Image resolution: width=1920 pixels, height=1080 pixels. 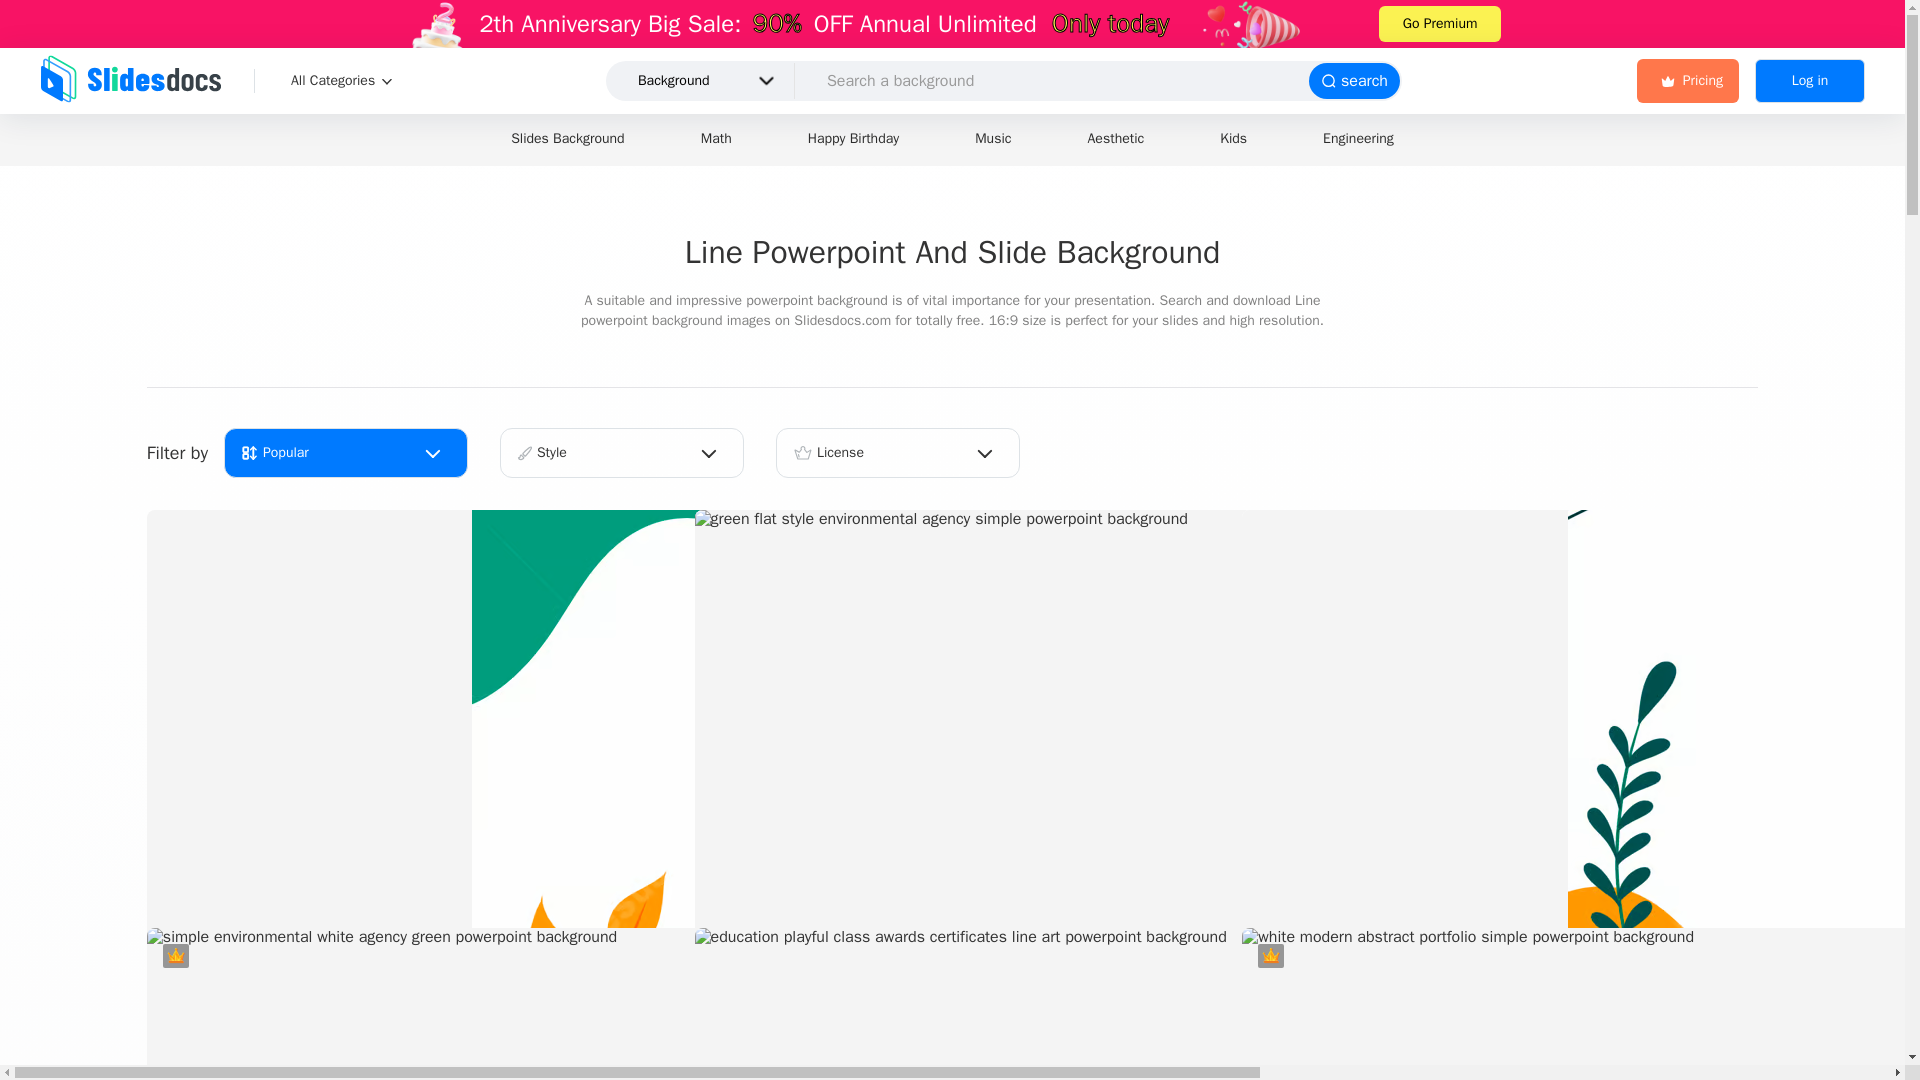 What do you see at coordinates (1809, 80) in the screenshot?
I see `Log in` at bounding box center [1809, 80].